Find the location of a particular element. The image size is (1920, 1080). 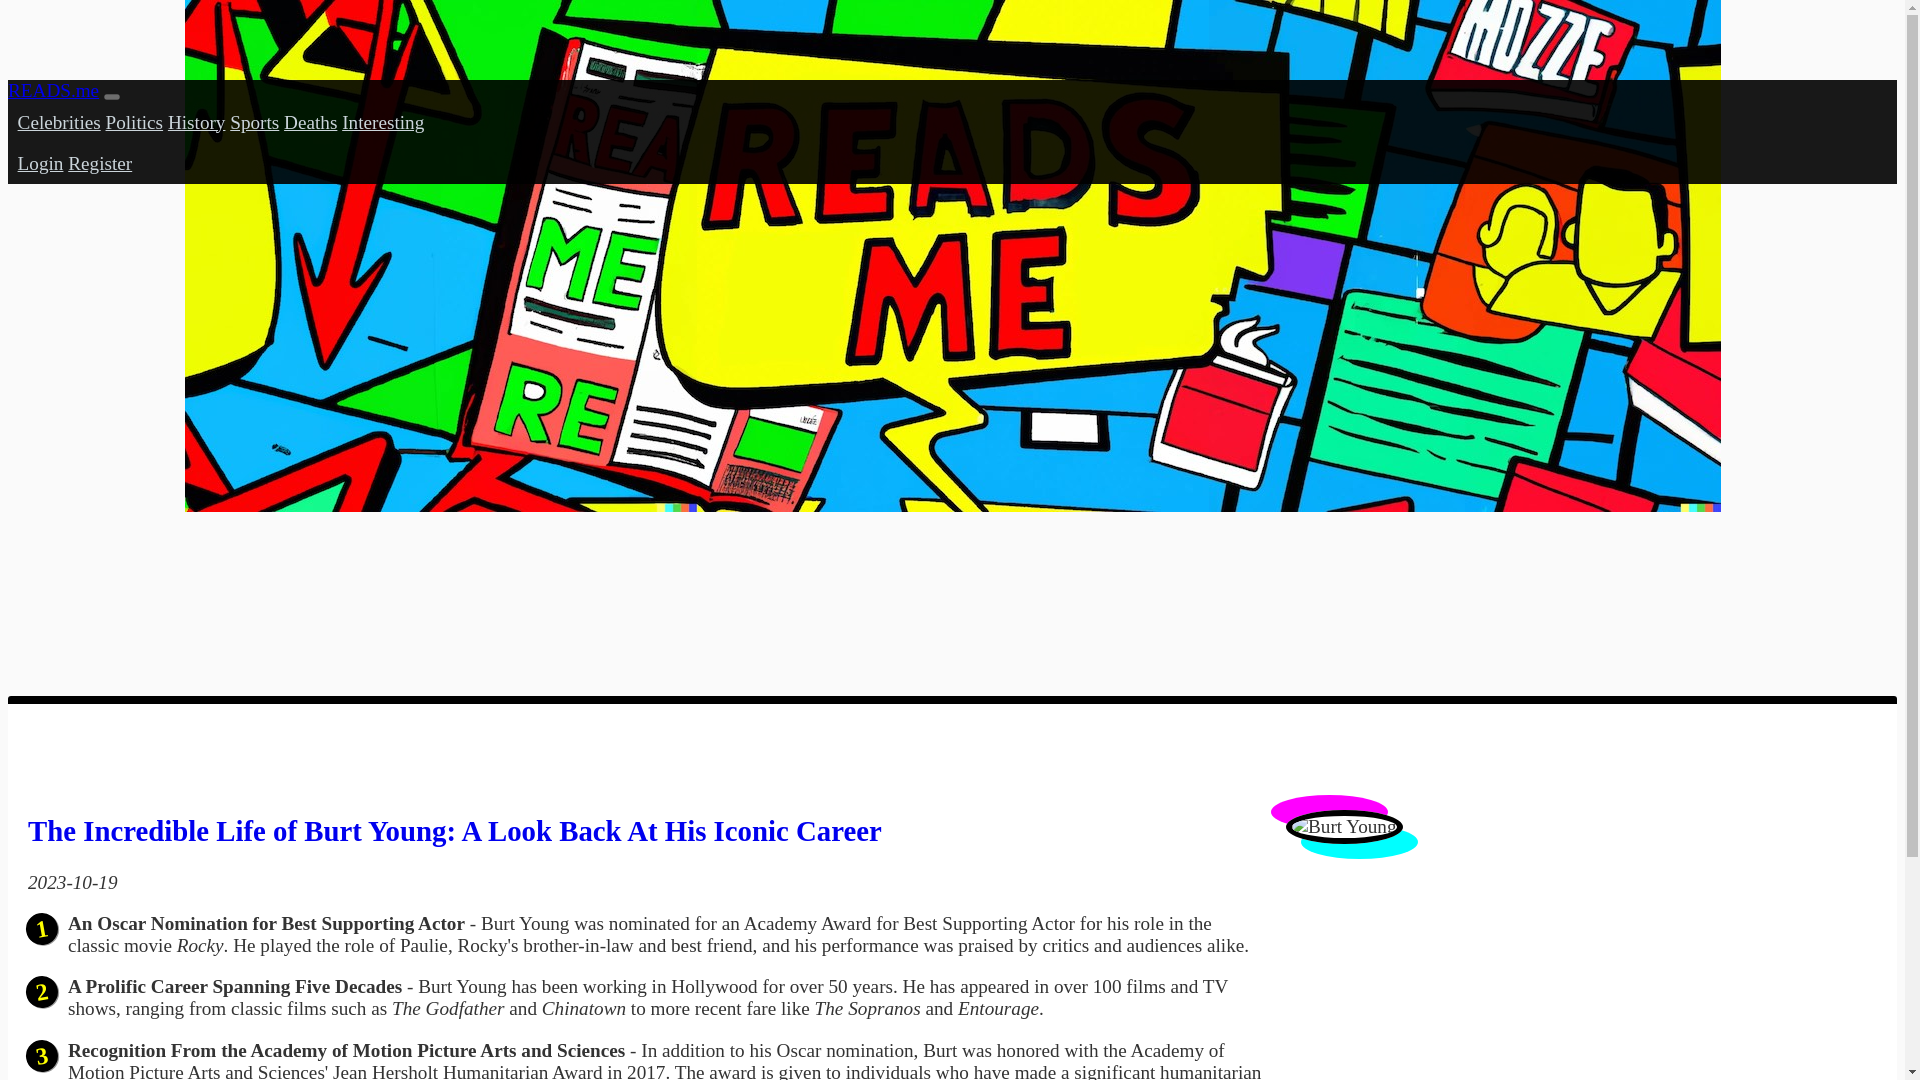

Interesting is located at coordinates (382, 122).